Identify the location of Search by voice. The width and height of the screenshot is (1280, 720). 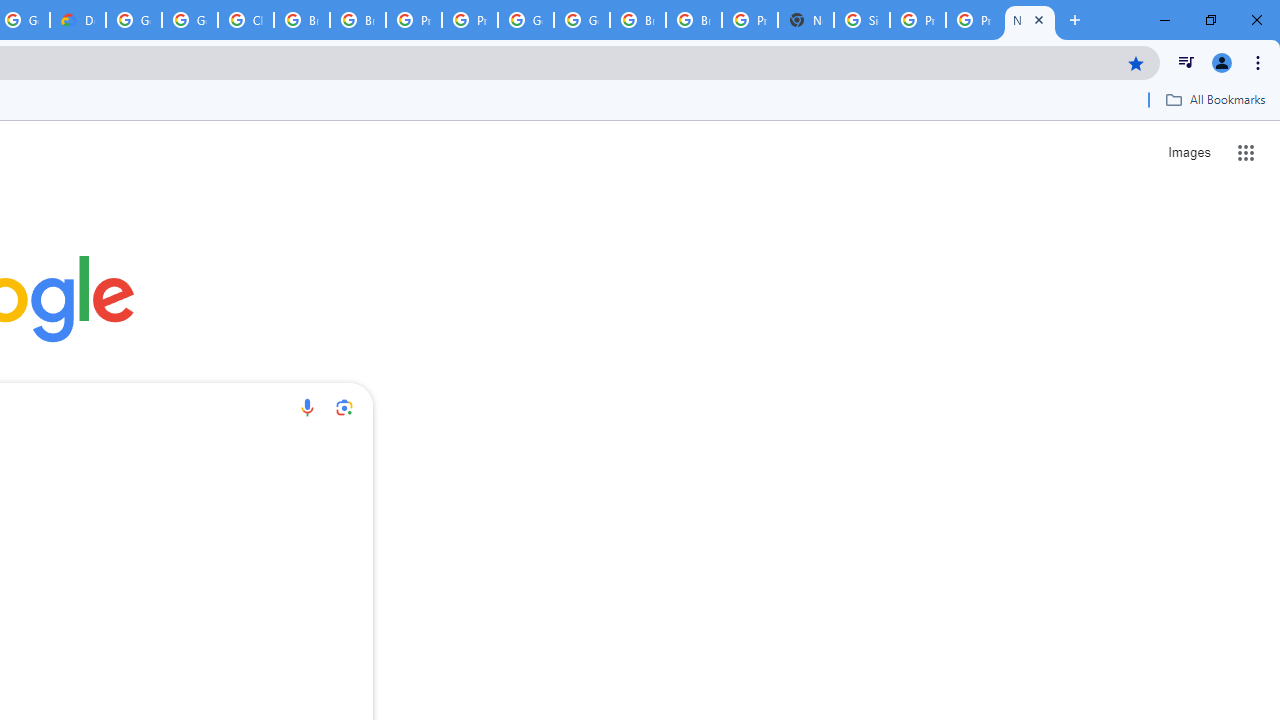
(307, 407).